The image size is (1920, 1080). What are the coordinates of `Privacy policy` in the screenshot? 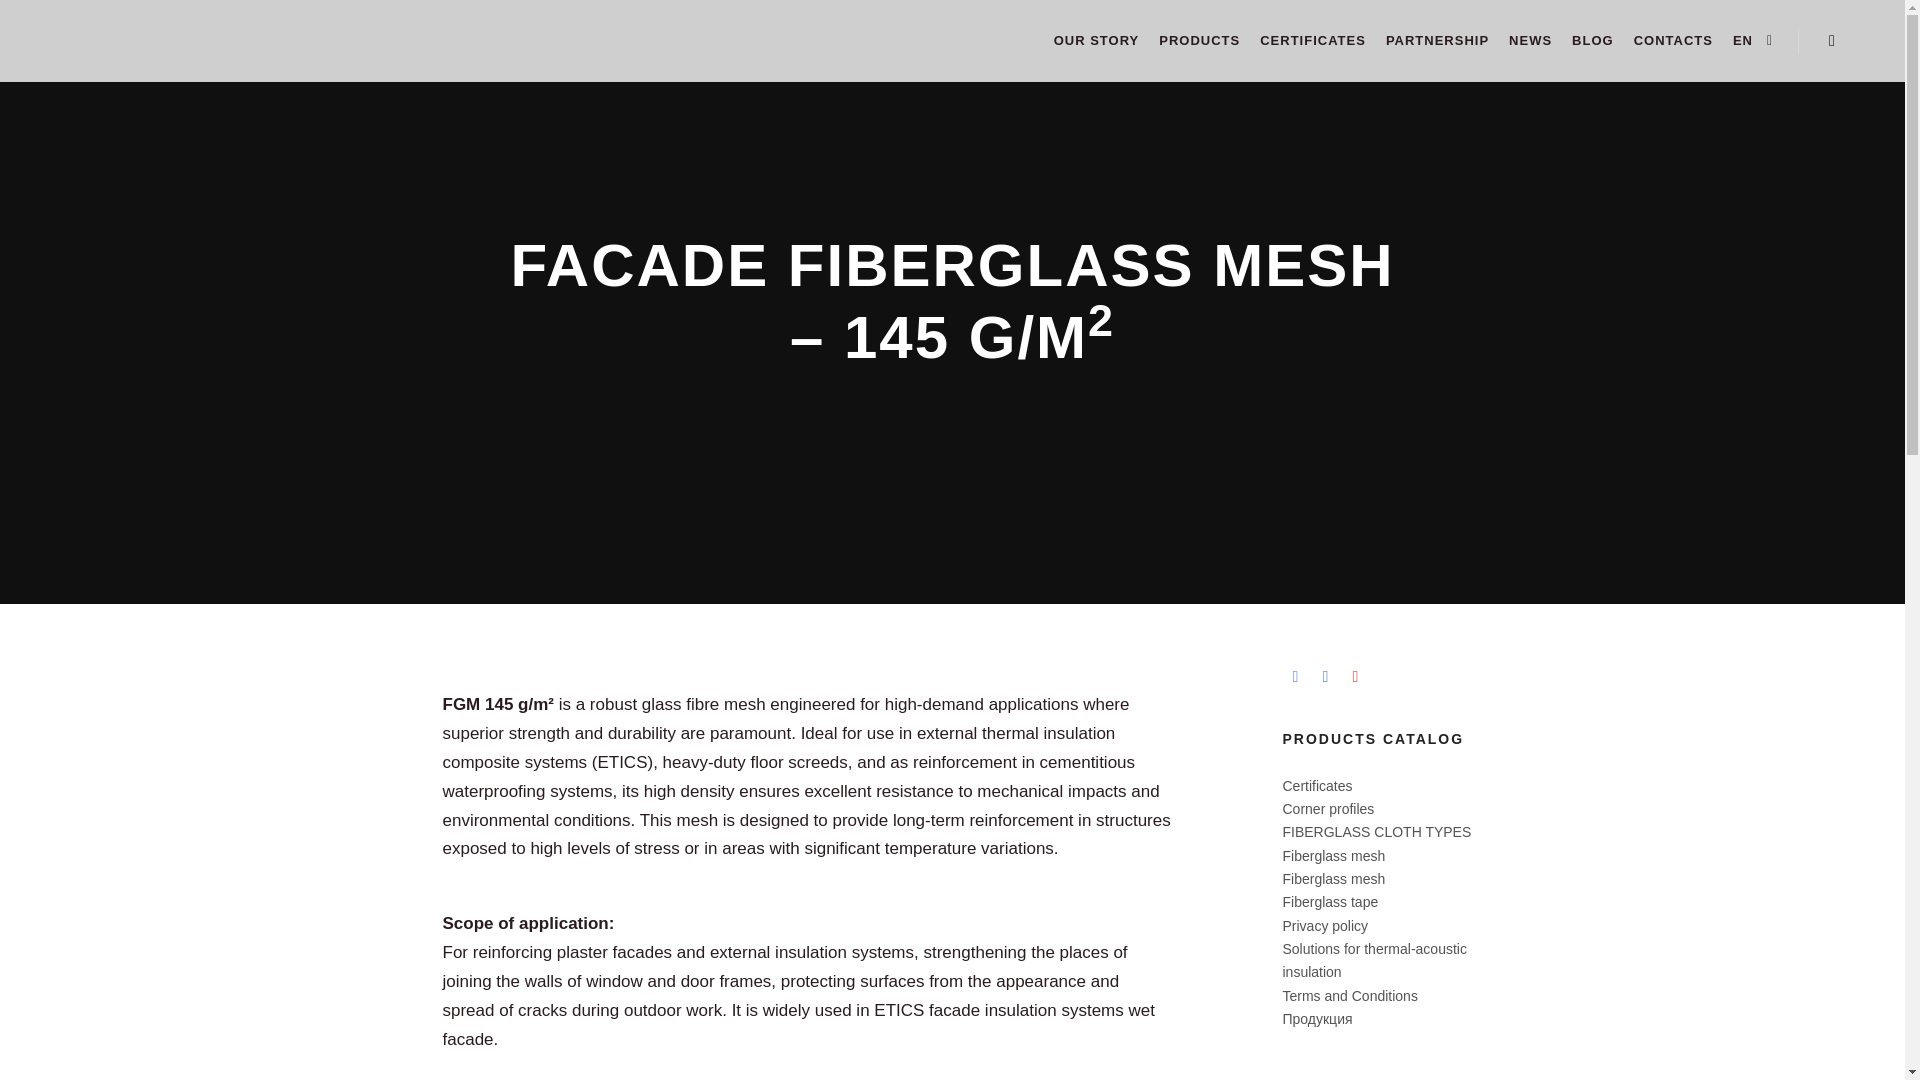 It's located at (1324, 926).